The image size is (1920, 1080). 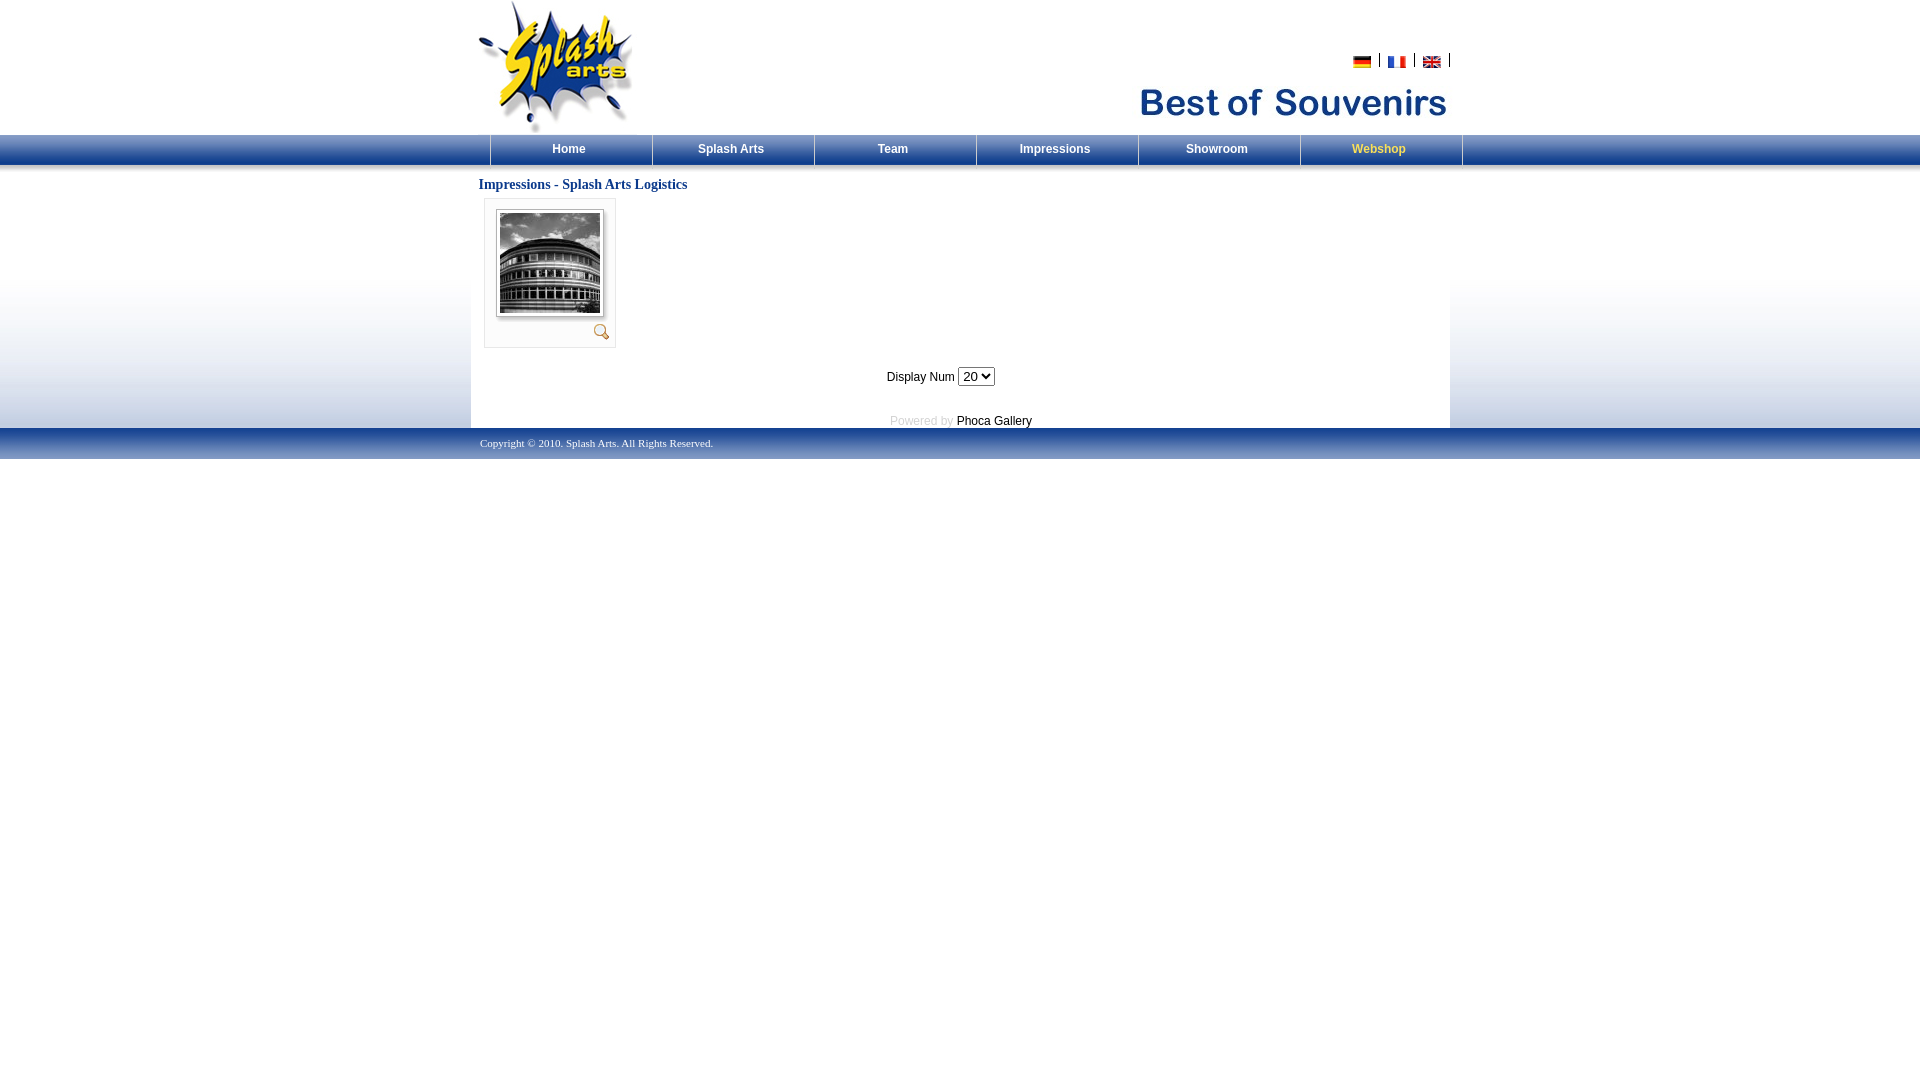 What do you see at coordinates (1220, 152) in the screenshot?
I see `Showroom` at bounding box center [1220, 152].